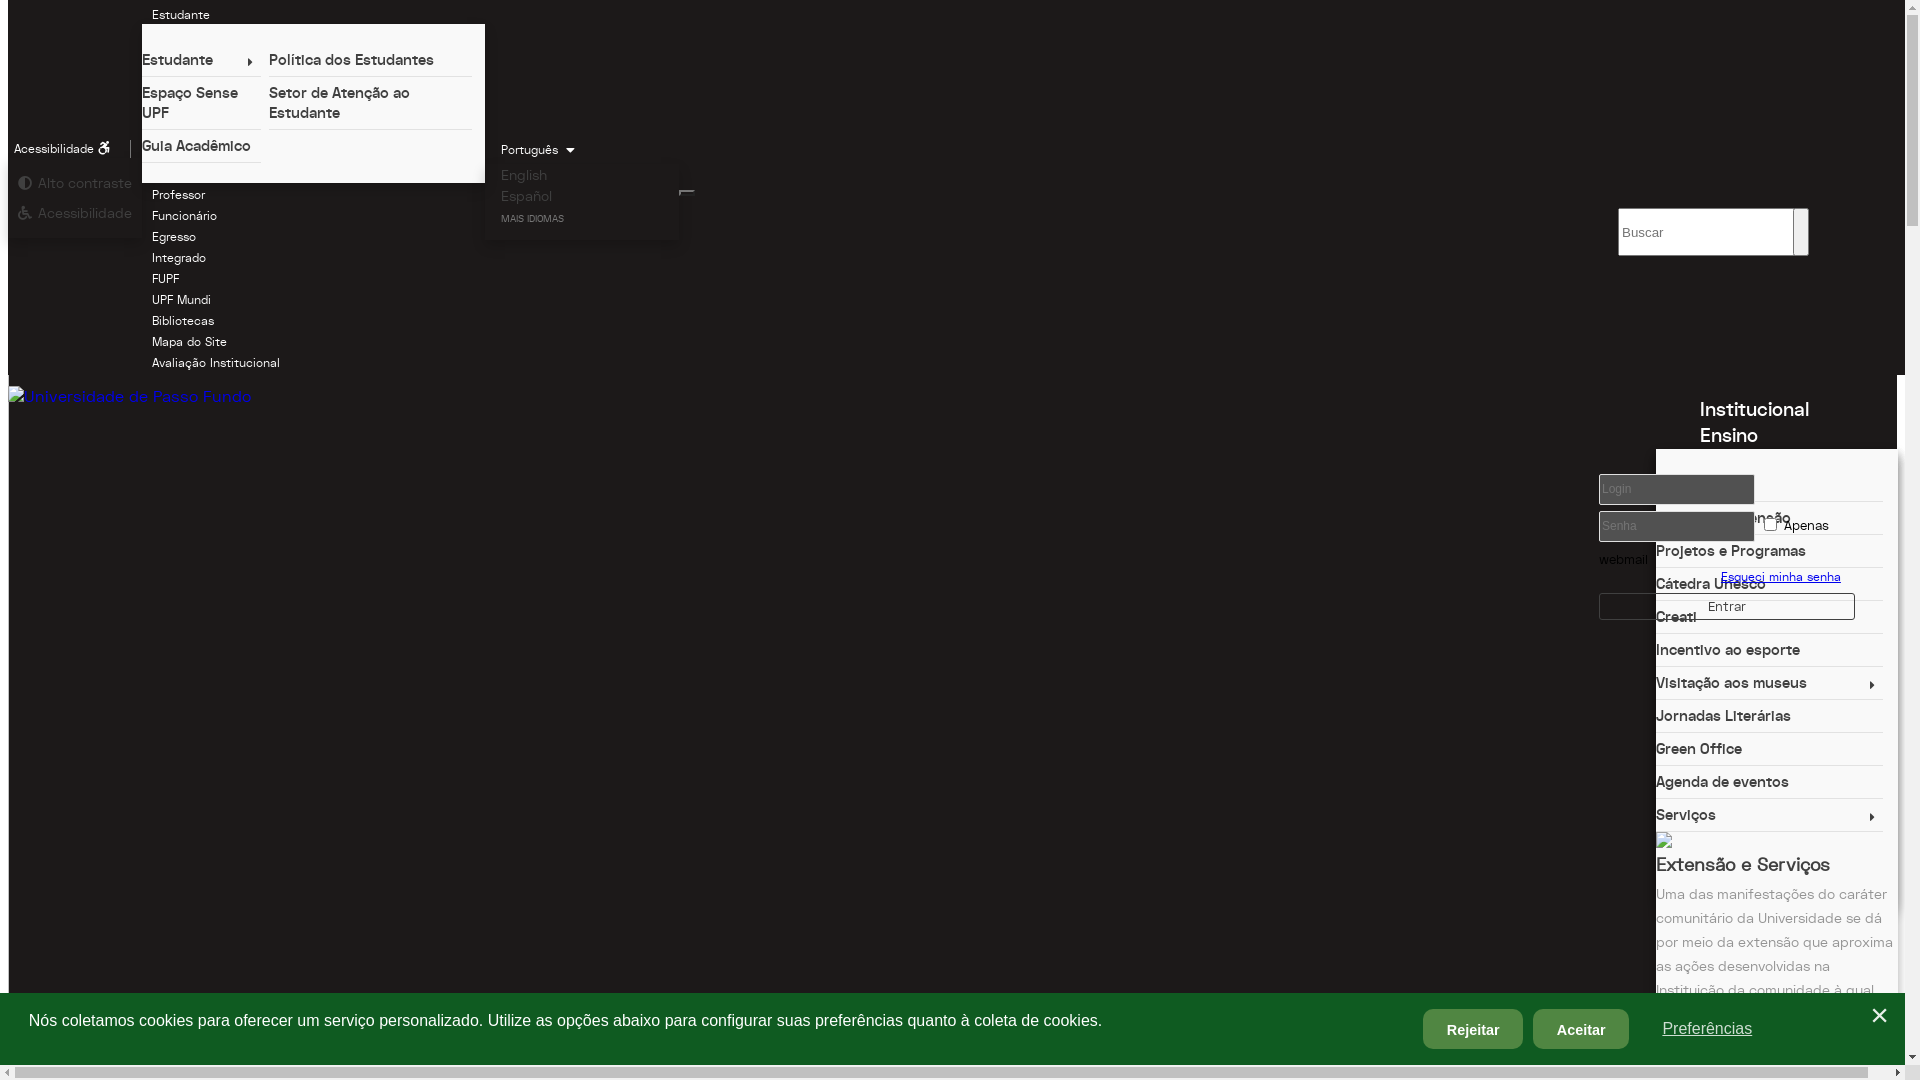  I want to click on Mantenedora FUPF, so click(1770, 650).